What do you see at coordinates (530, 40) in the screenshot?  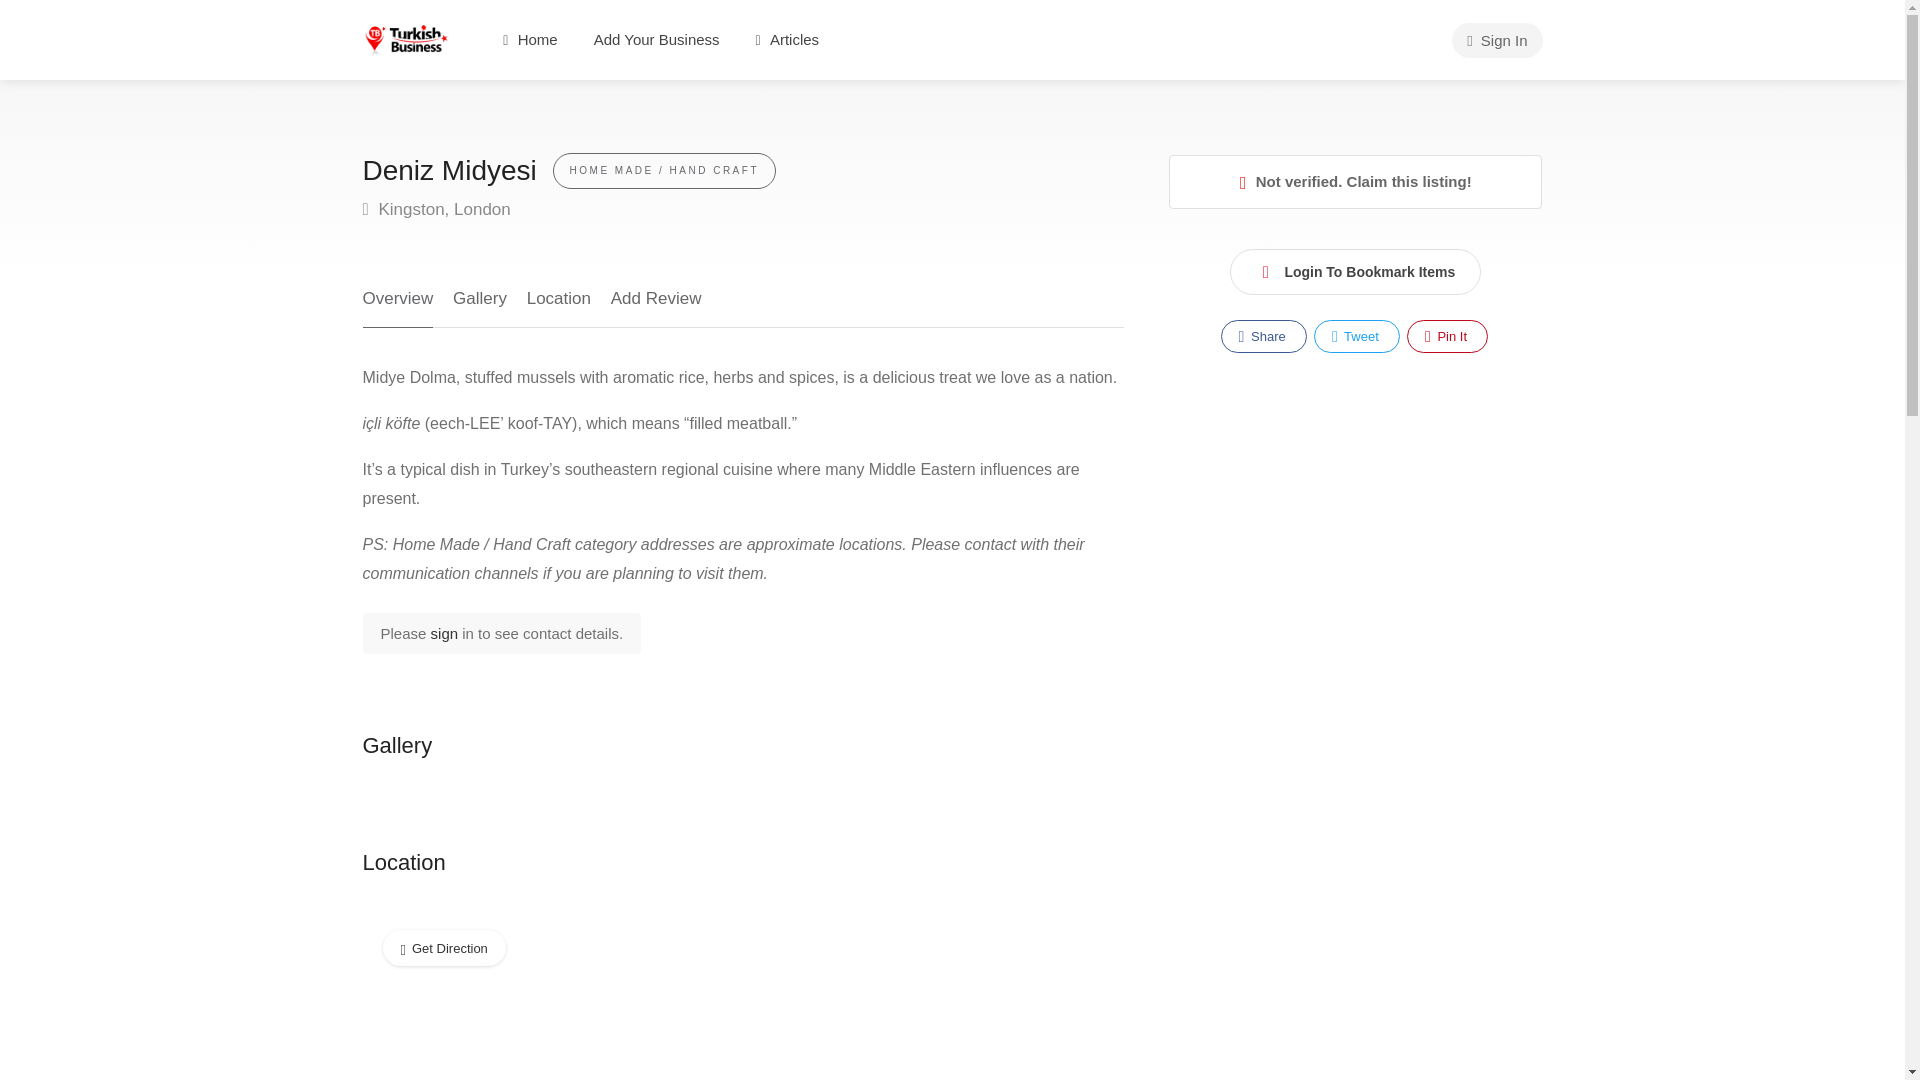 I see `Home` at bounding box center [530, 40].